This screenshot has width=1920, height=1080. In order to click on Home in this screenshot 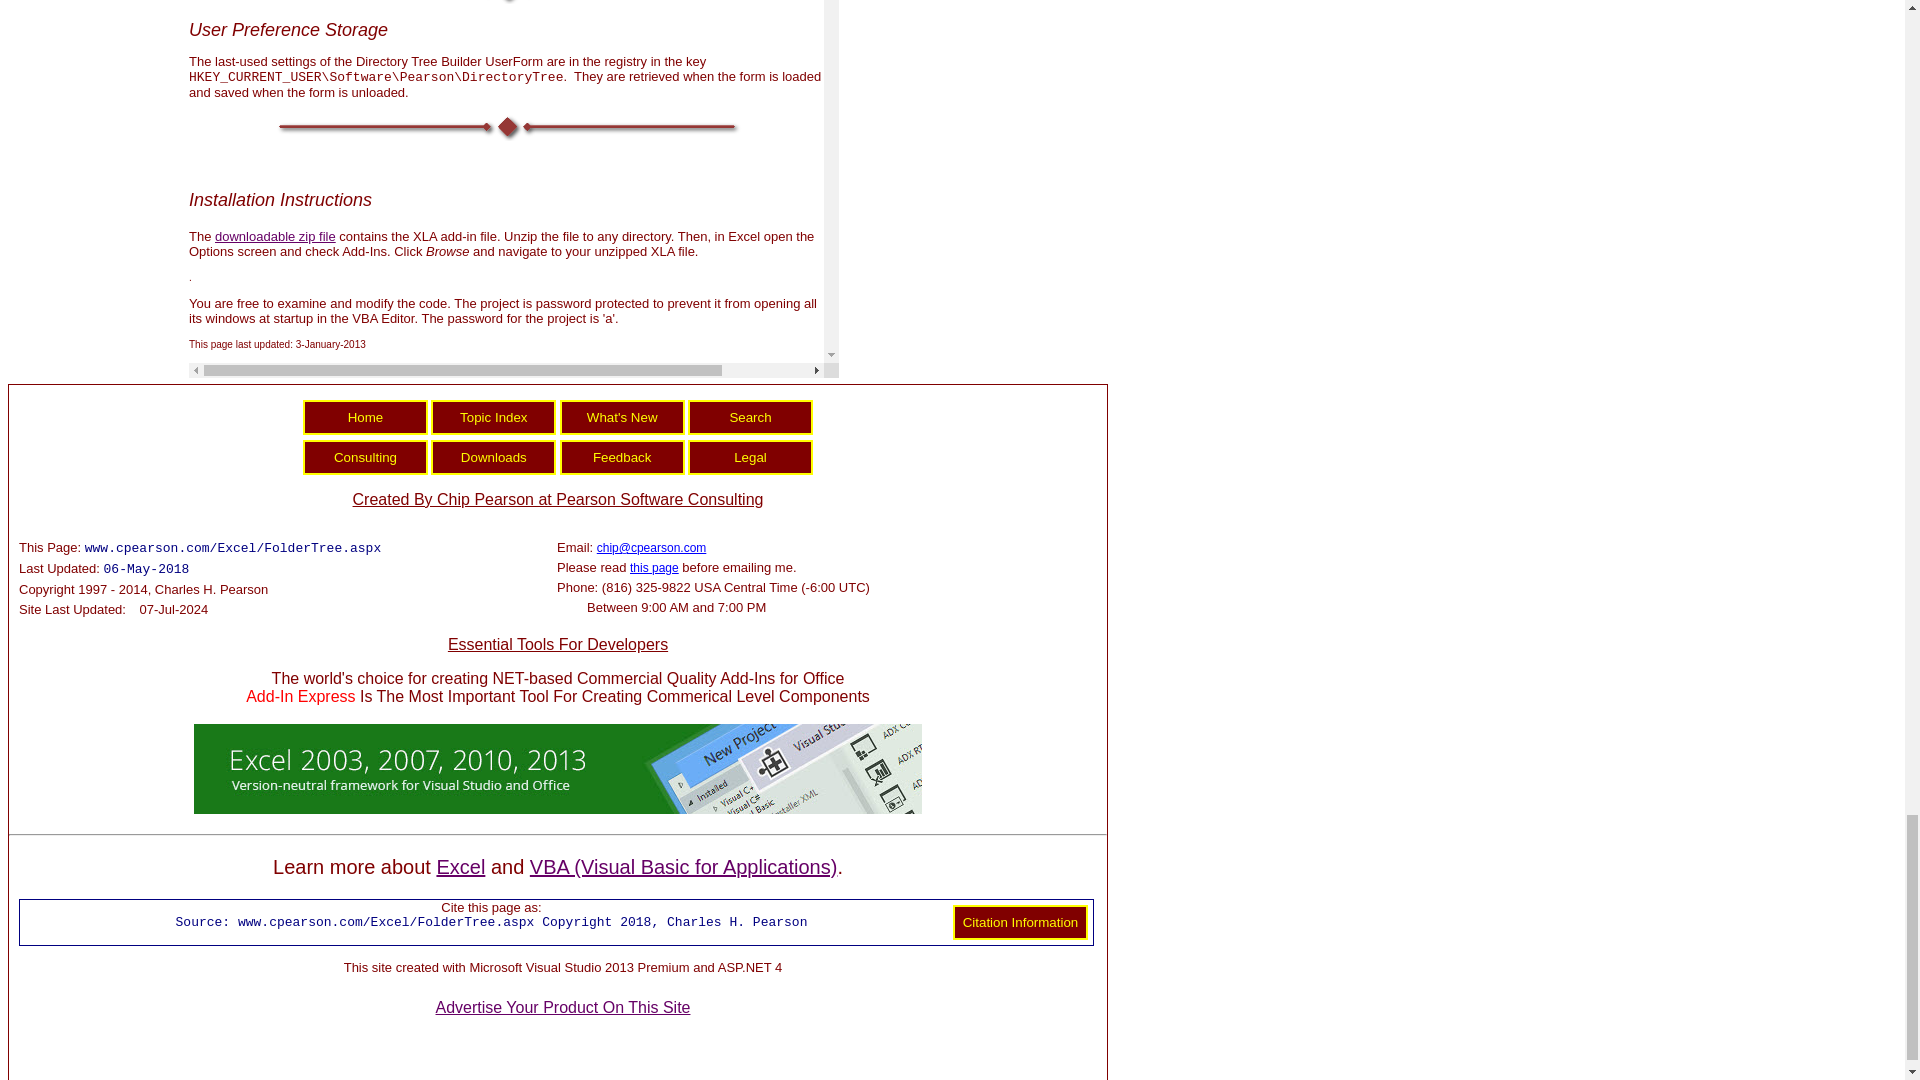, I will do `click(366, 417)`.